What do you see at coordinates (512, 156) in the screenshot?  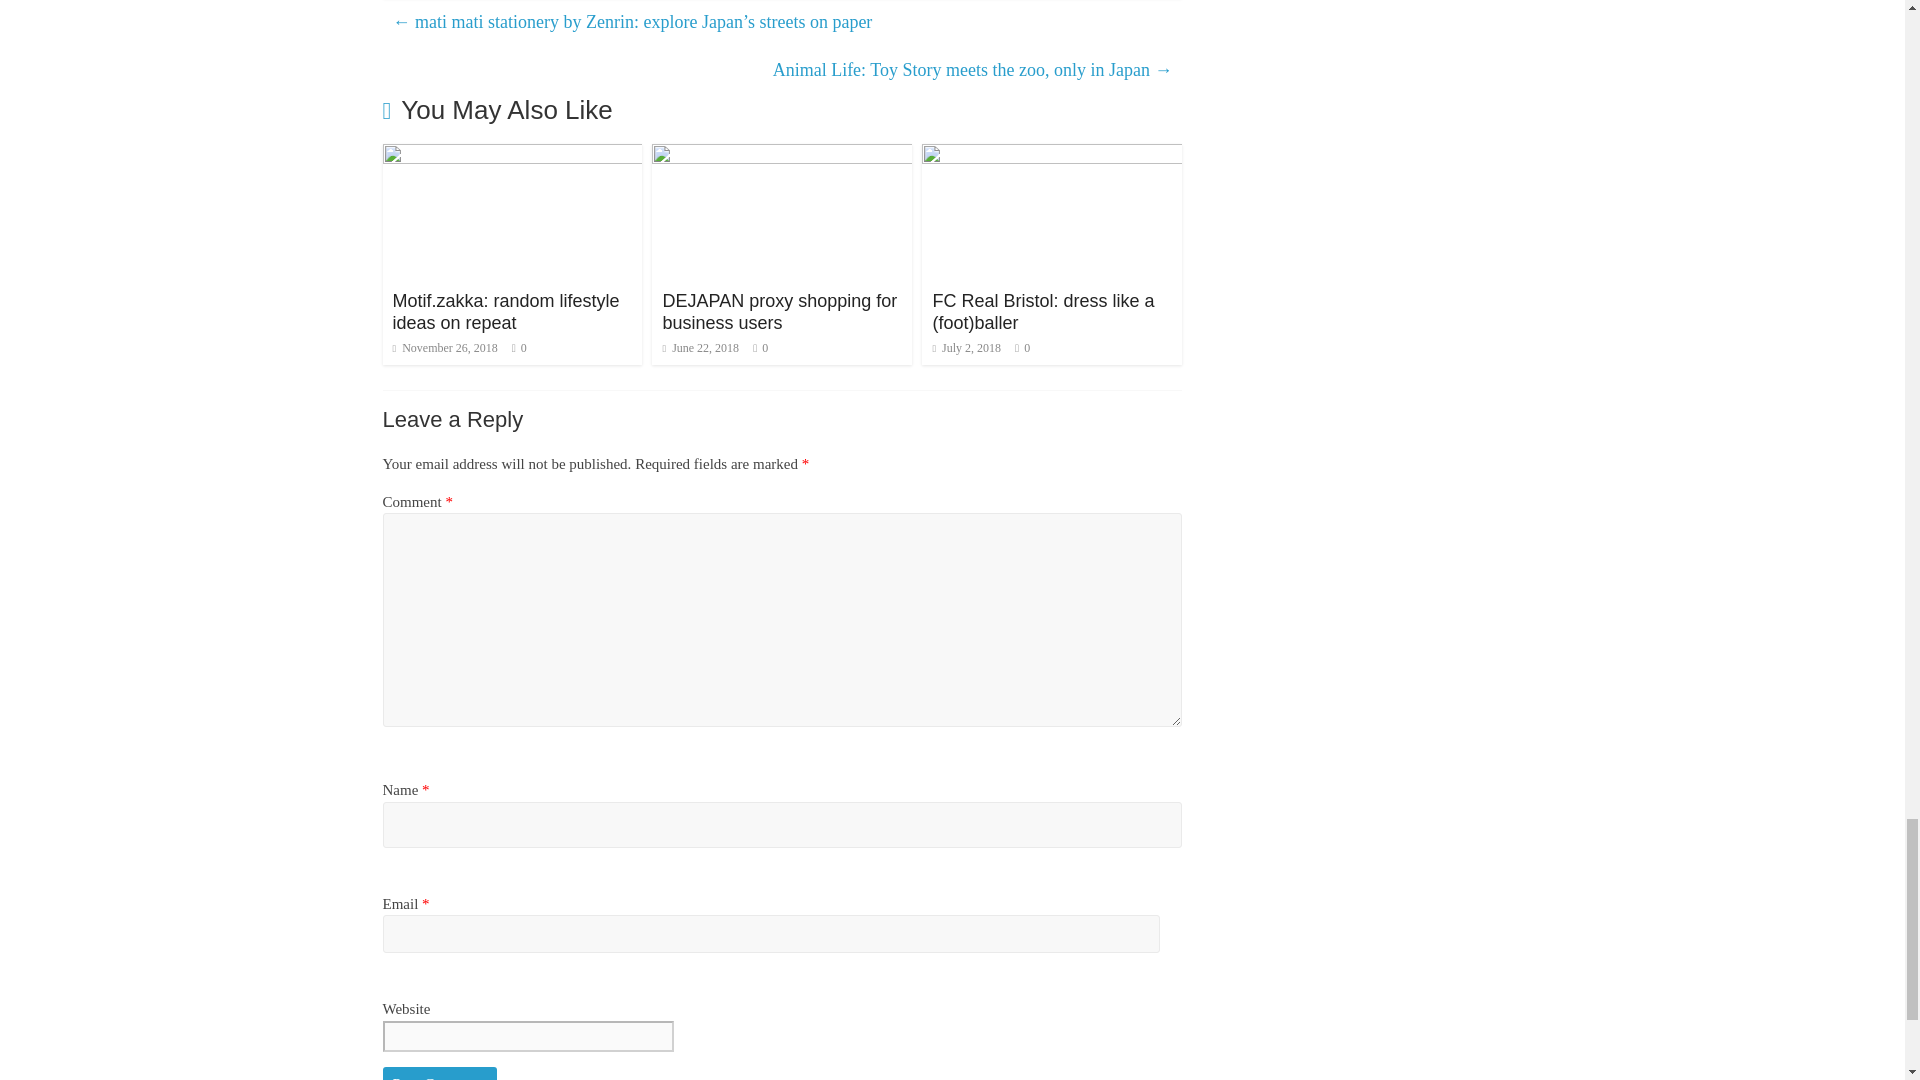 I see `Motif.zakka: random lifestyle ideas on repeat` at bounding box center [512, 156].